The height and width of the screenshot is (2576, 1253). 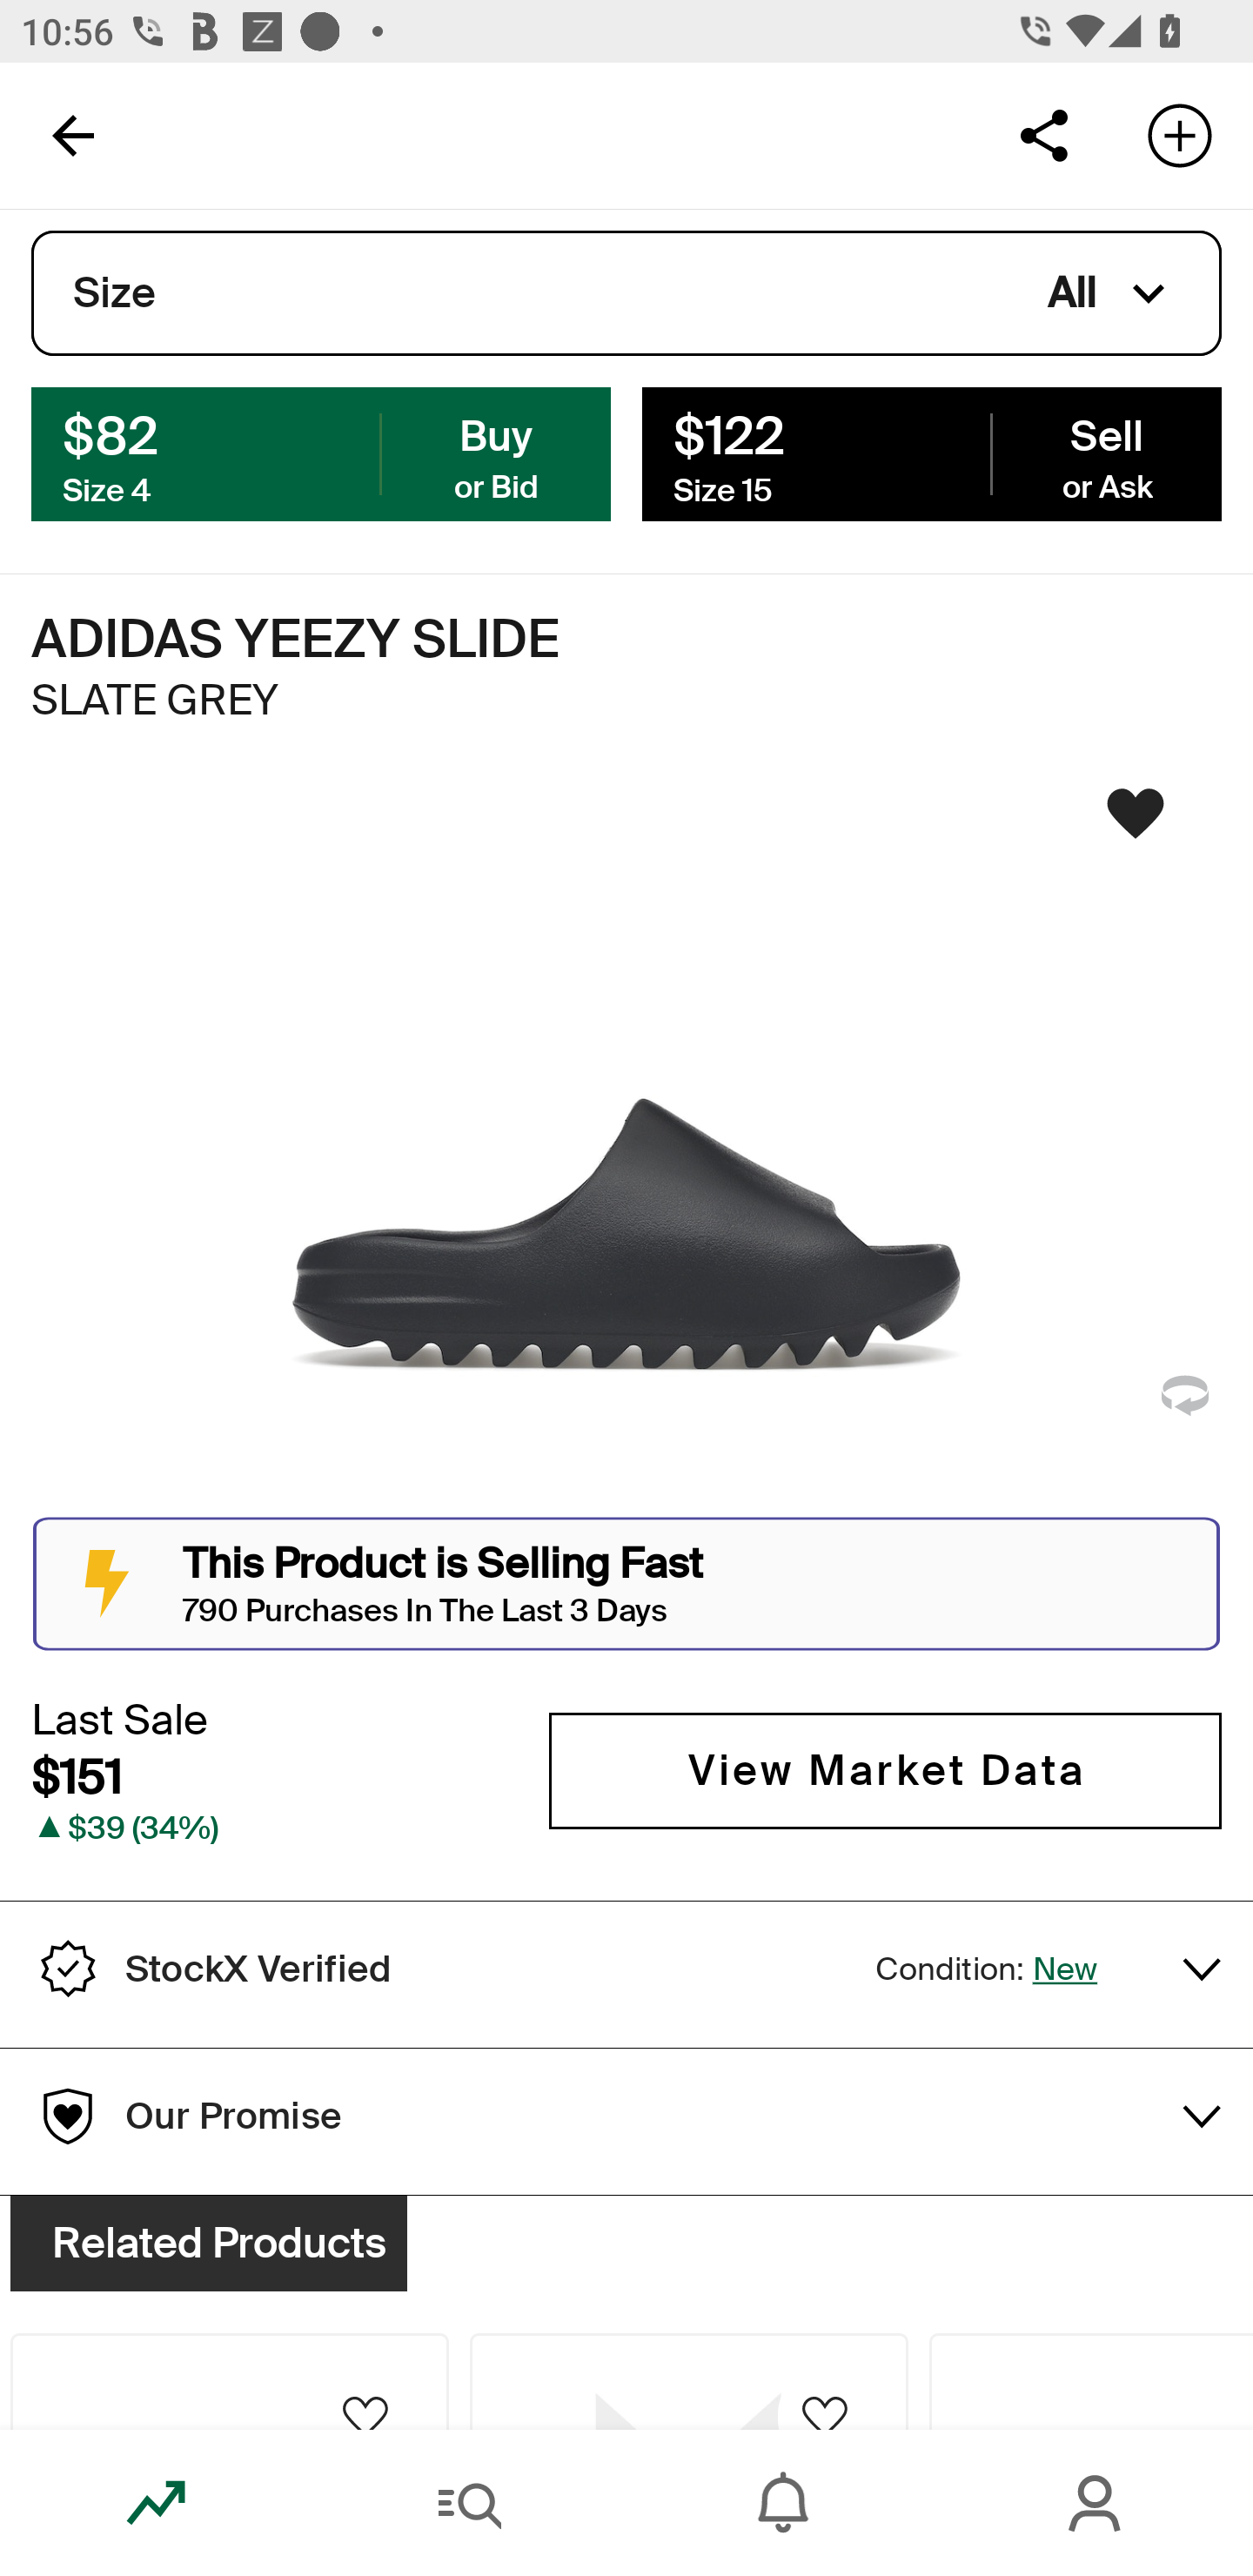 What do you see at coordinates (626, 1150) in the screenshot?
I see `Sneaker Image` at bounding box center [626, 1150].